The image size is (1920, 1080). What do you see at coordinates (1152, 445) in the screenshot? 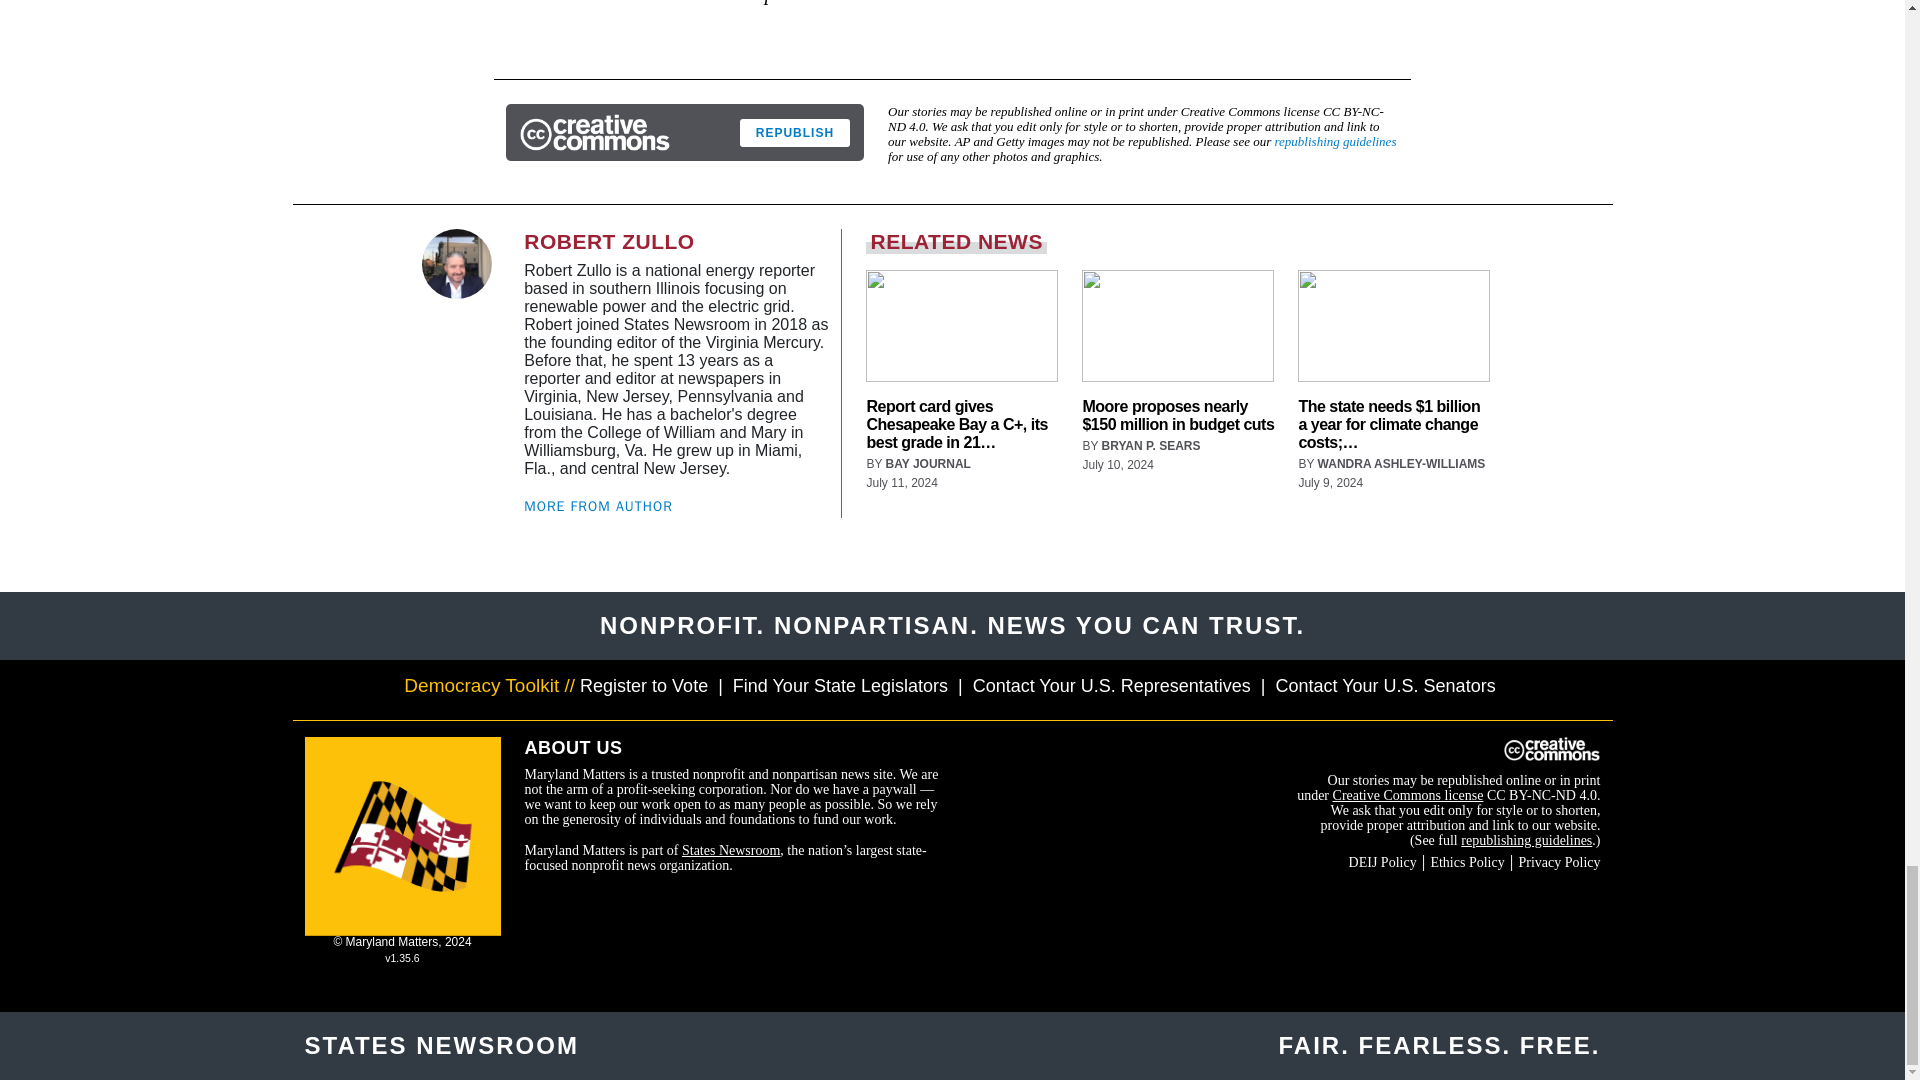
I see `Posts by Bryan P. Sears` at bounding box center [1152, 445].